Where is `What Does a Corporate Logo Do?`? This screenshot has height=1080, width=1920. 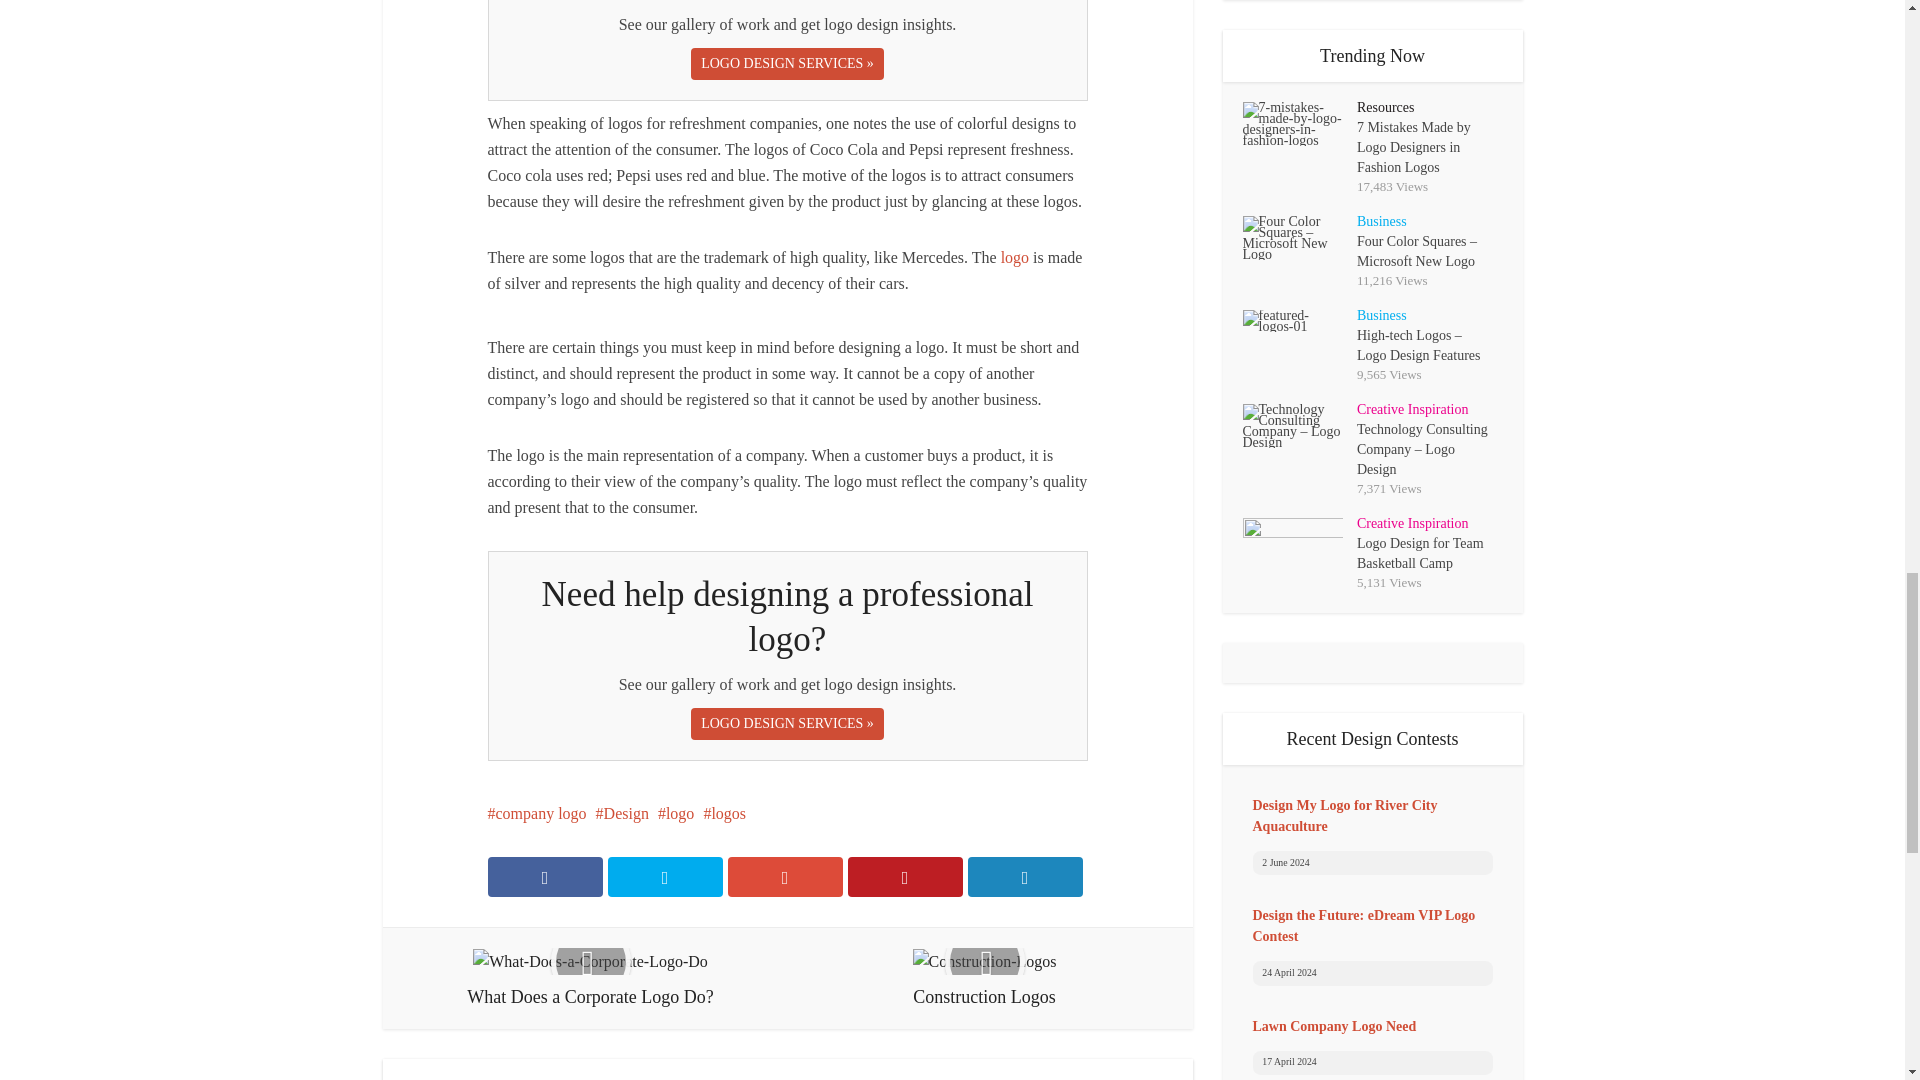 What Does a Corporate Logo Do? is located at coordinates (590, 978).